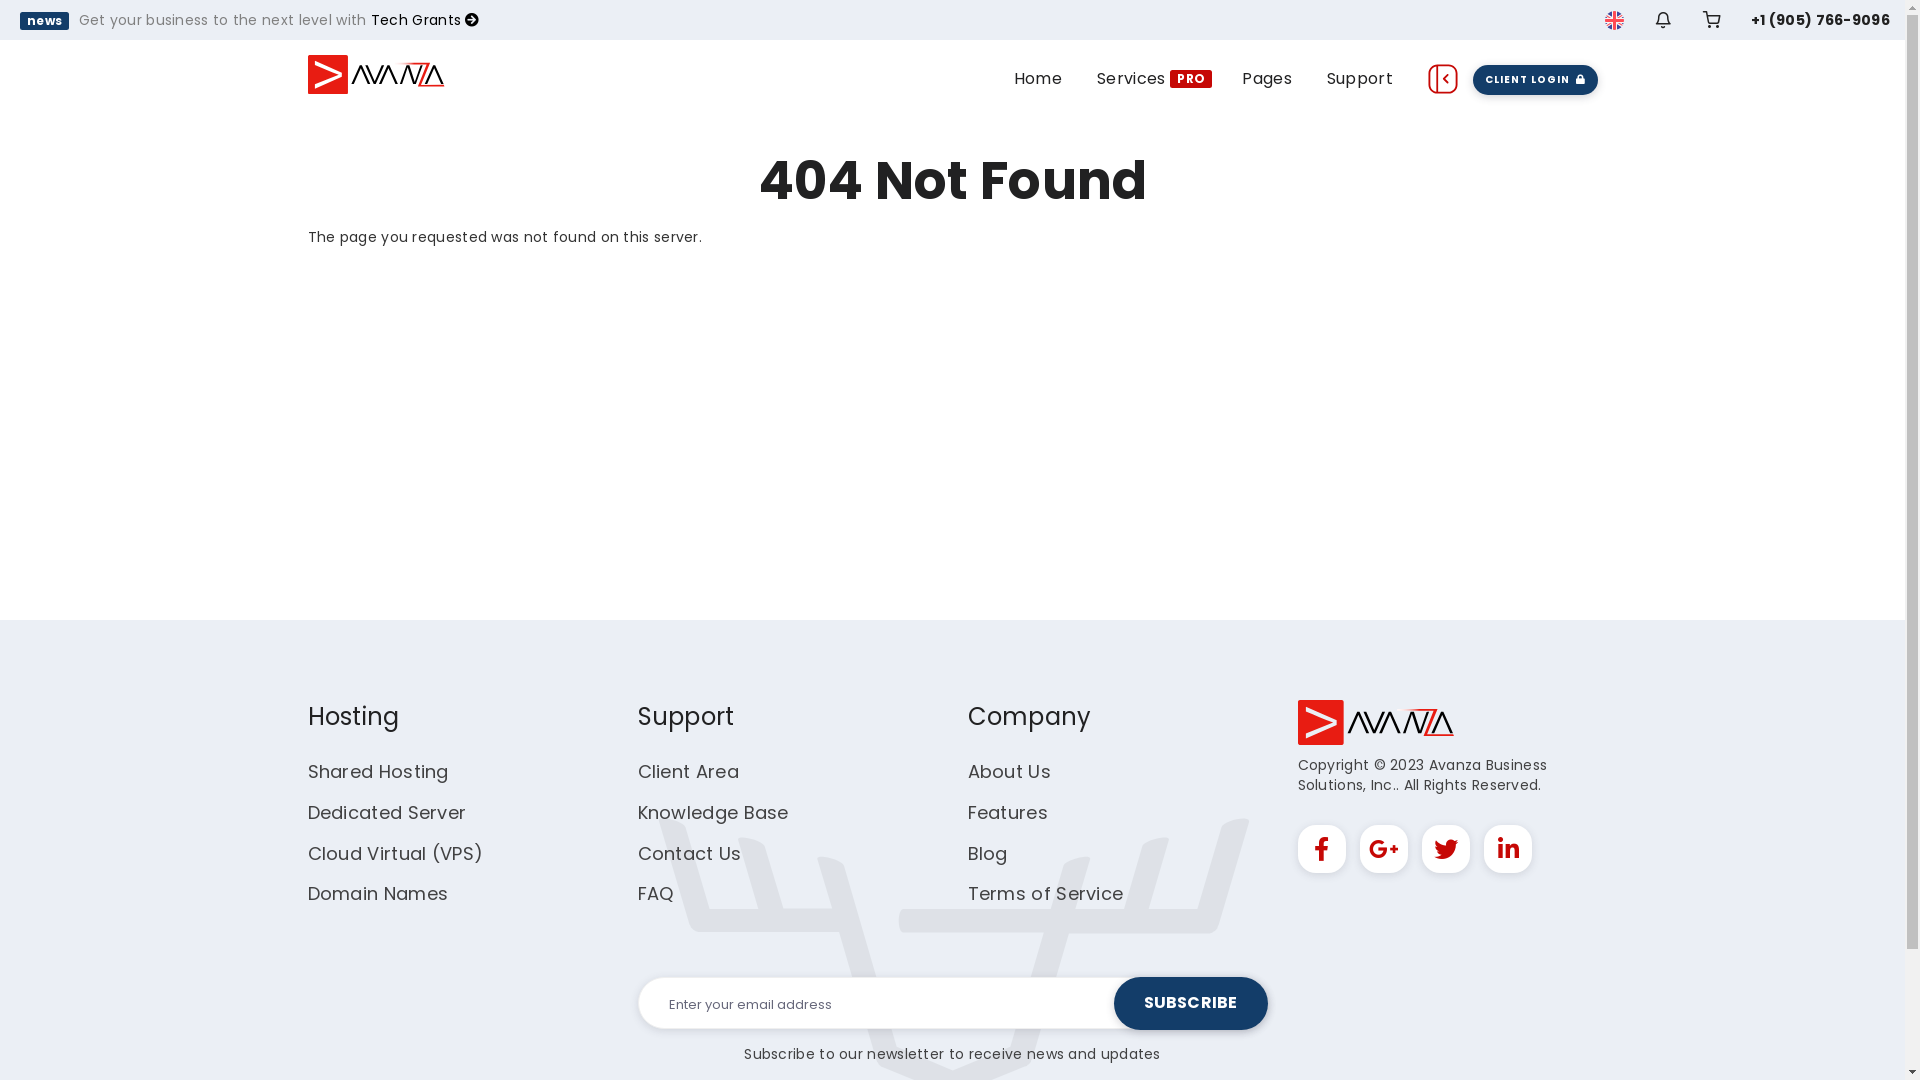 The height and width of the screenshot is (1080, 1920). I want to click on Client Area, so click(688, 771).